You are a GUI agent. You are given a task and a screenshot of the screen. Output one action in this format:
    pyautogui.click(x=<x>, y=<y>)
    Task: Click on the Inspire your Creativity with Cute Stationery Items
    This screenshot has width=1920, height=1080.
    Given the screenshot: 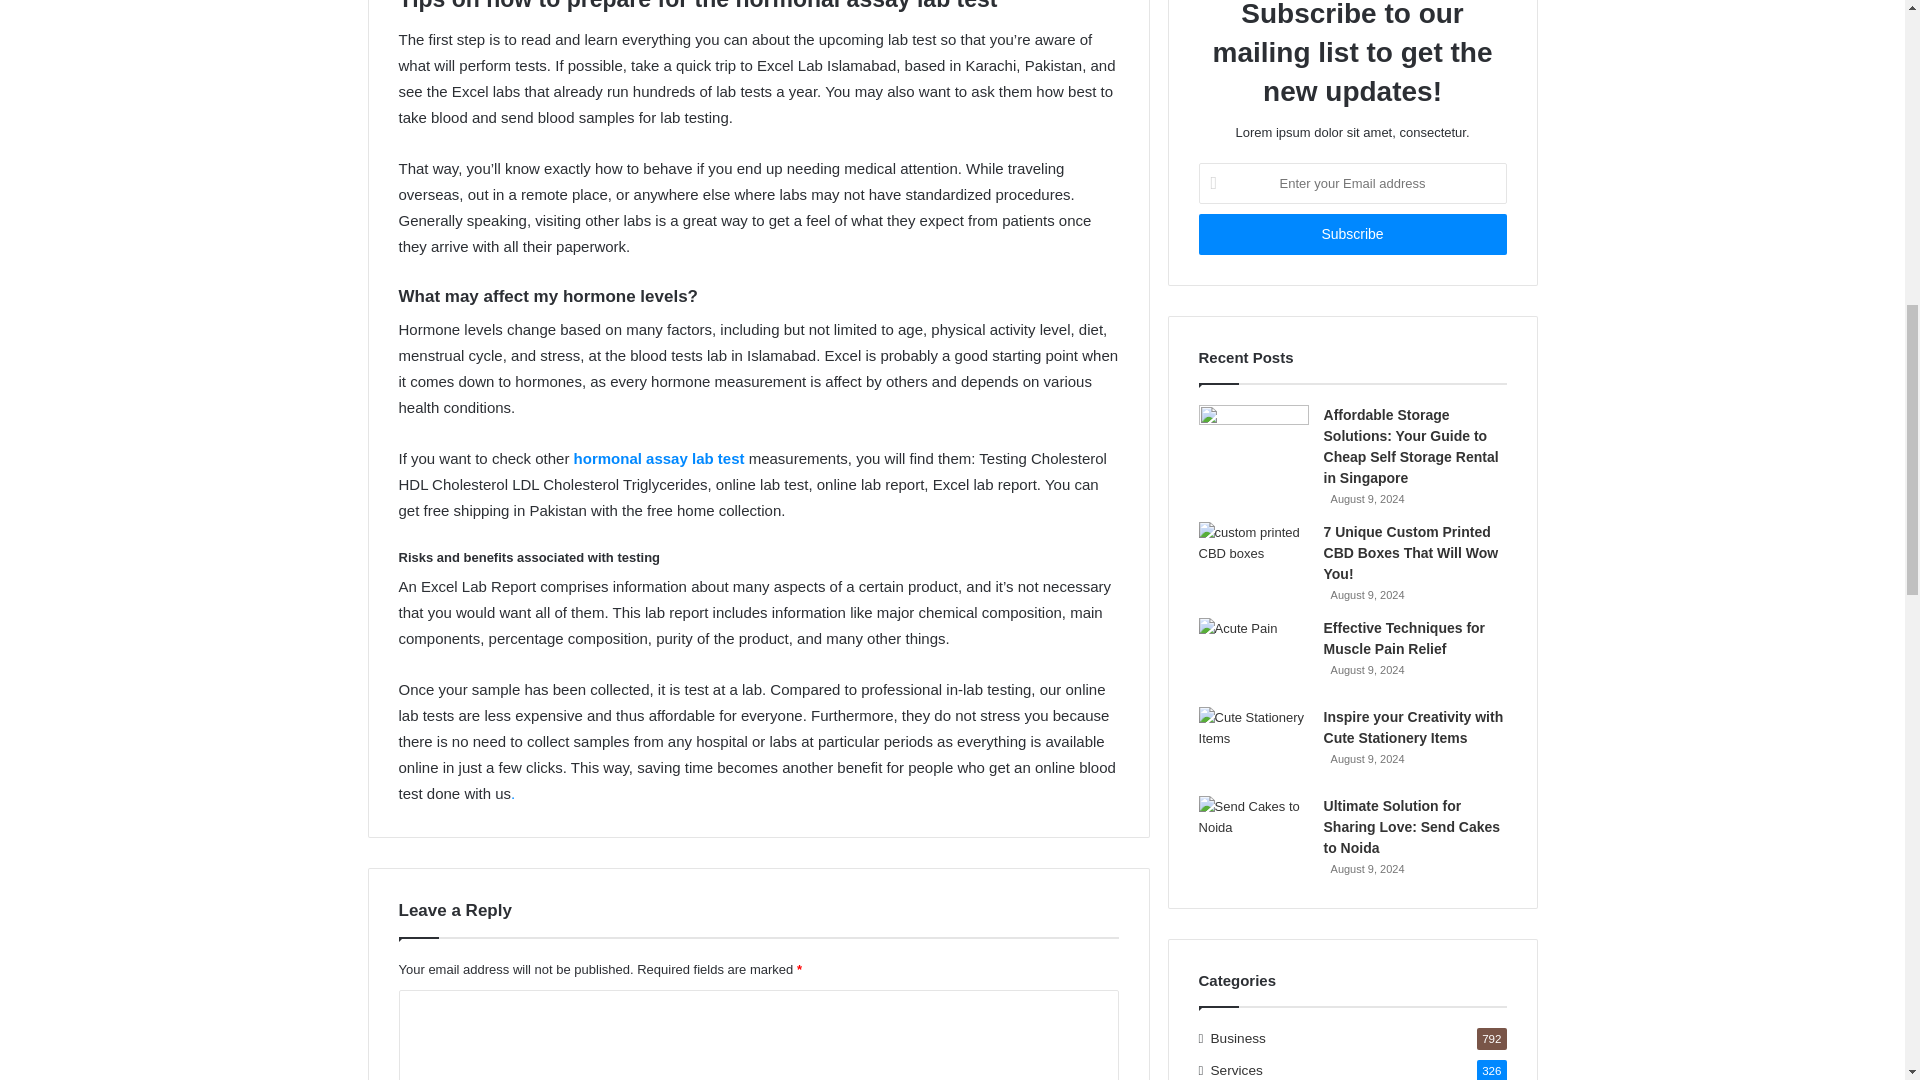 What is the action you would take?
    pyautogui.click(x=1414, y=727)
    